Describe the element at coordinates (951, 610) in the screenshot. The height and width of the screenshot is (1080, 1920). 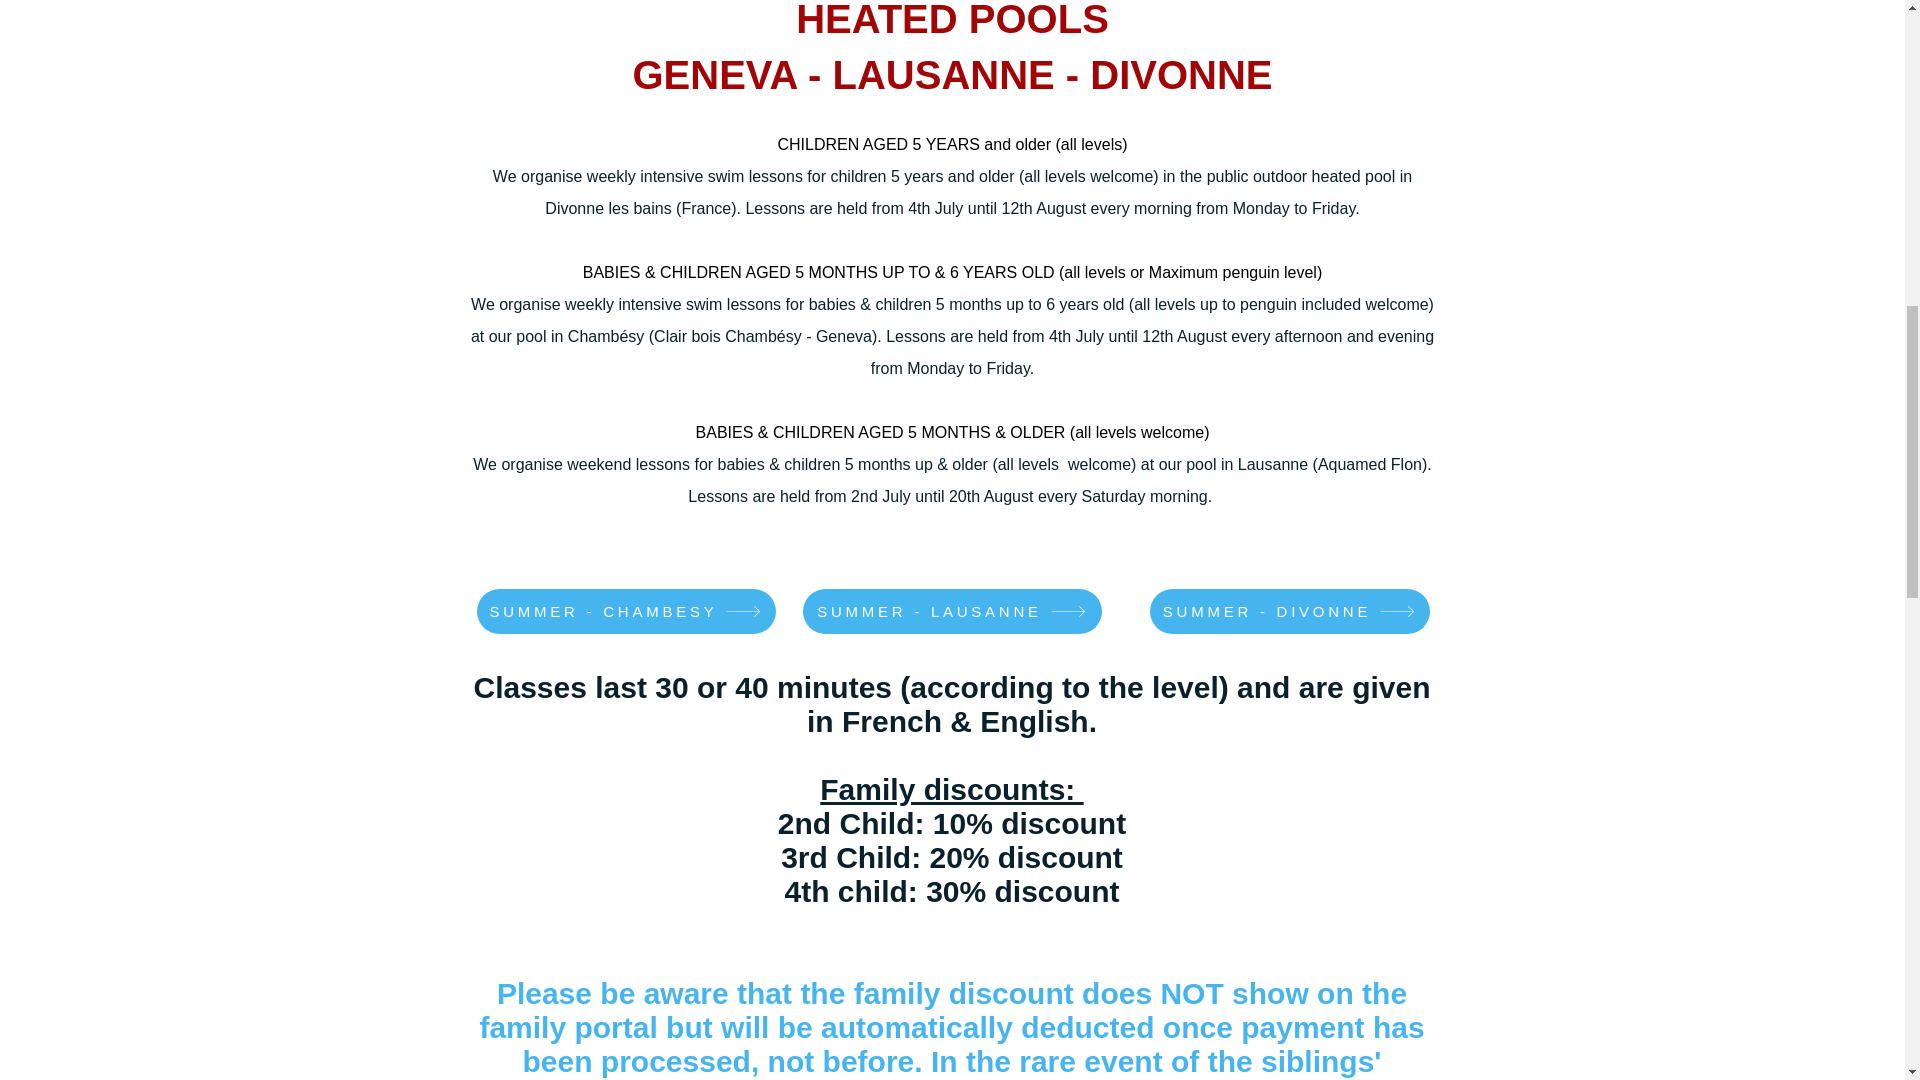
I see `SUMMER - LAUSANNE` at that location.